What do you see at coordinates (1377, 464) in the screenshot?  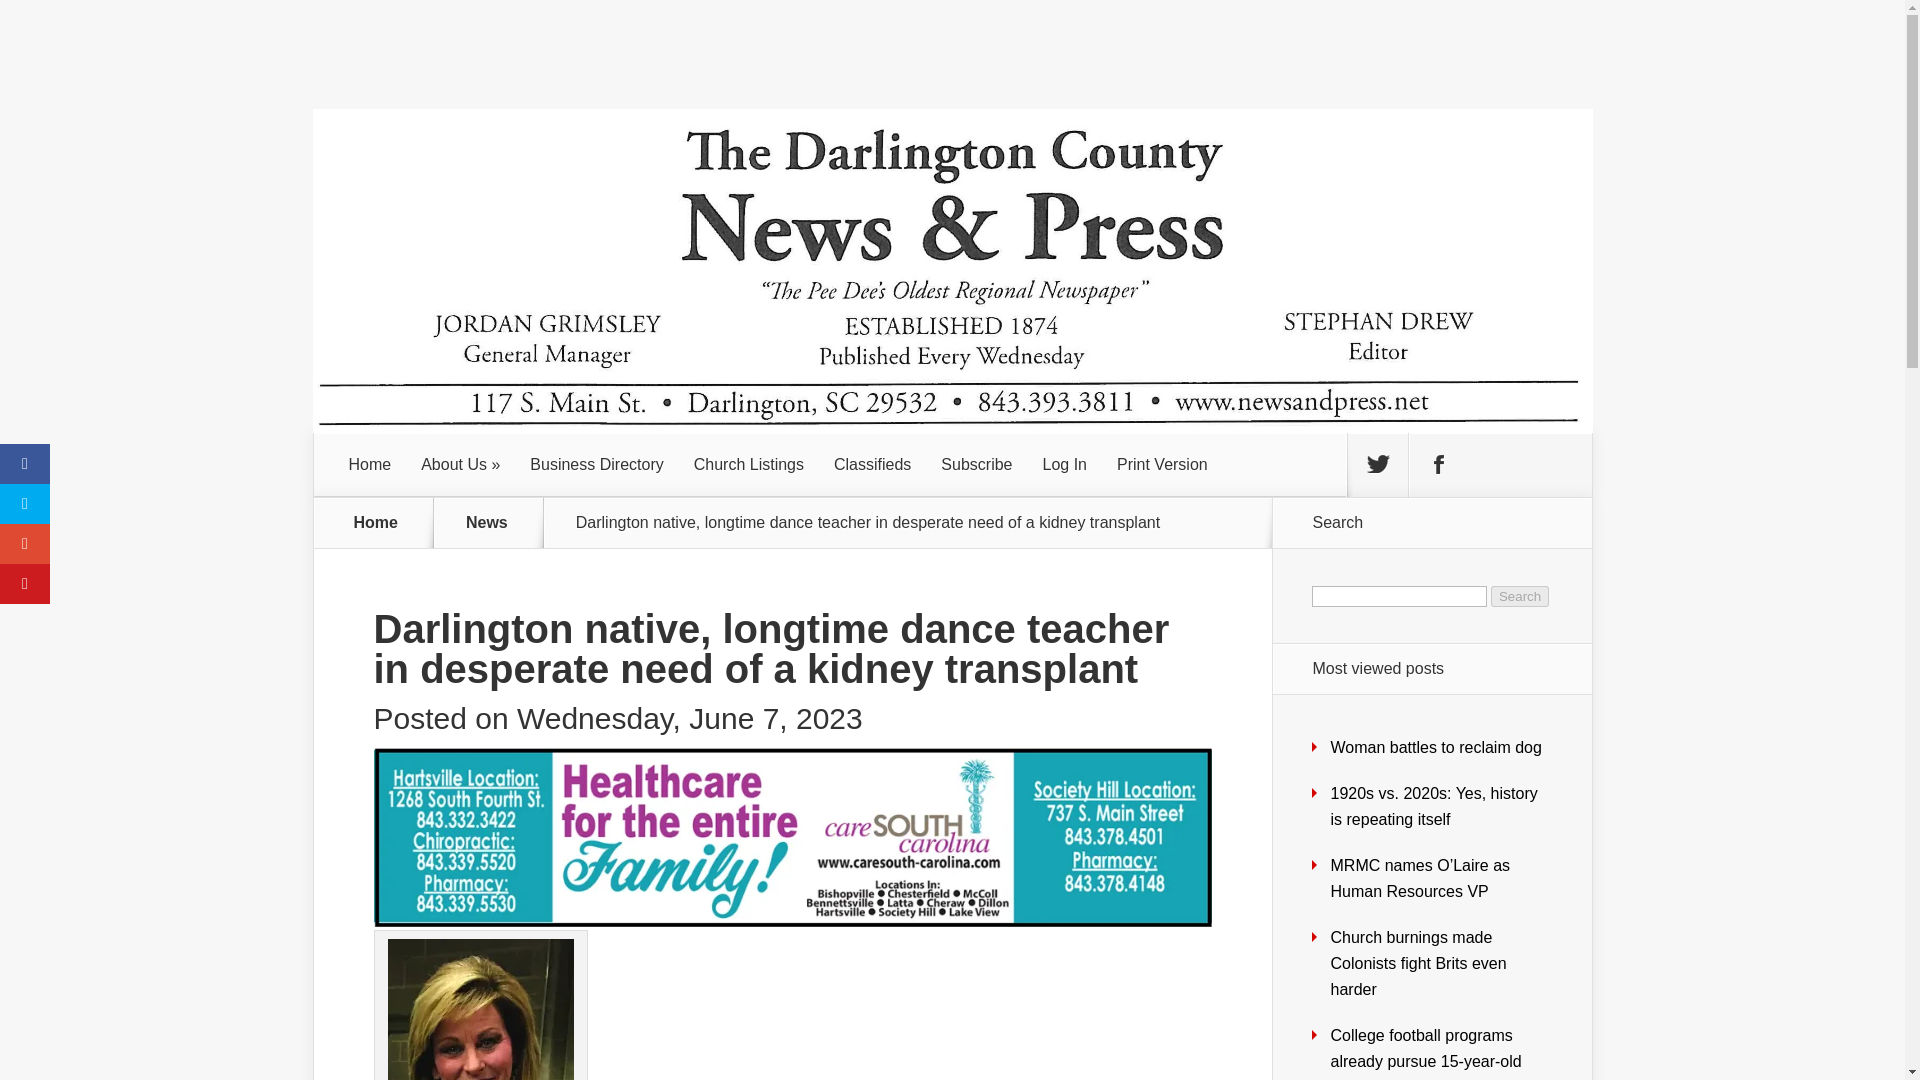 I see `Follow us on Twitter` at bounding box center [1377, 464].